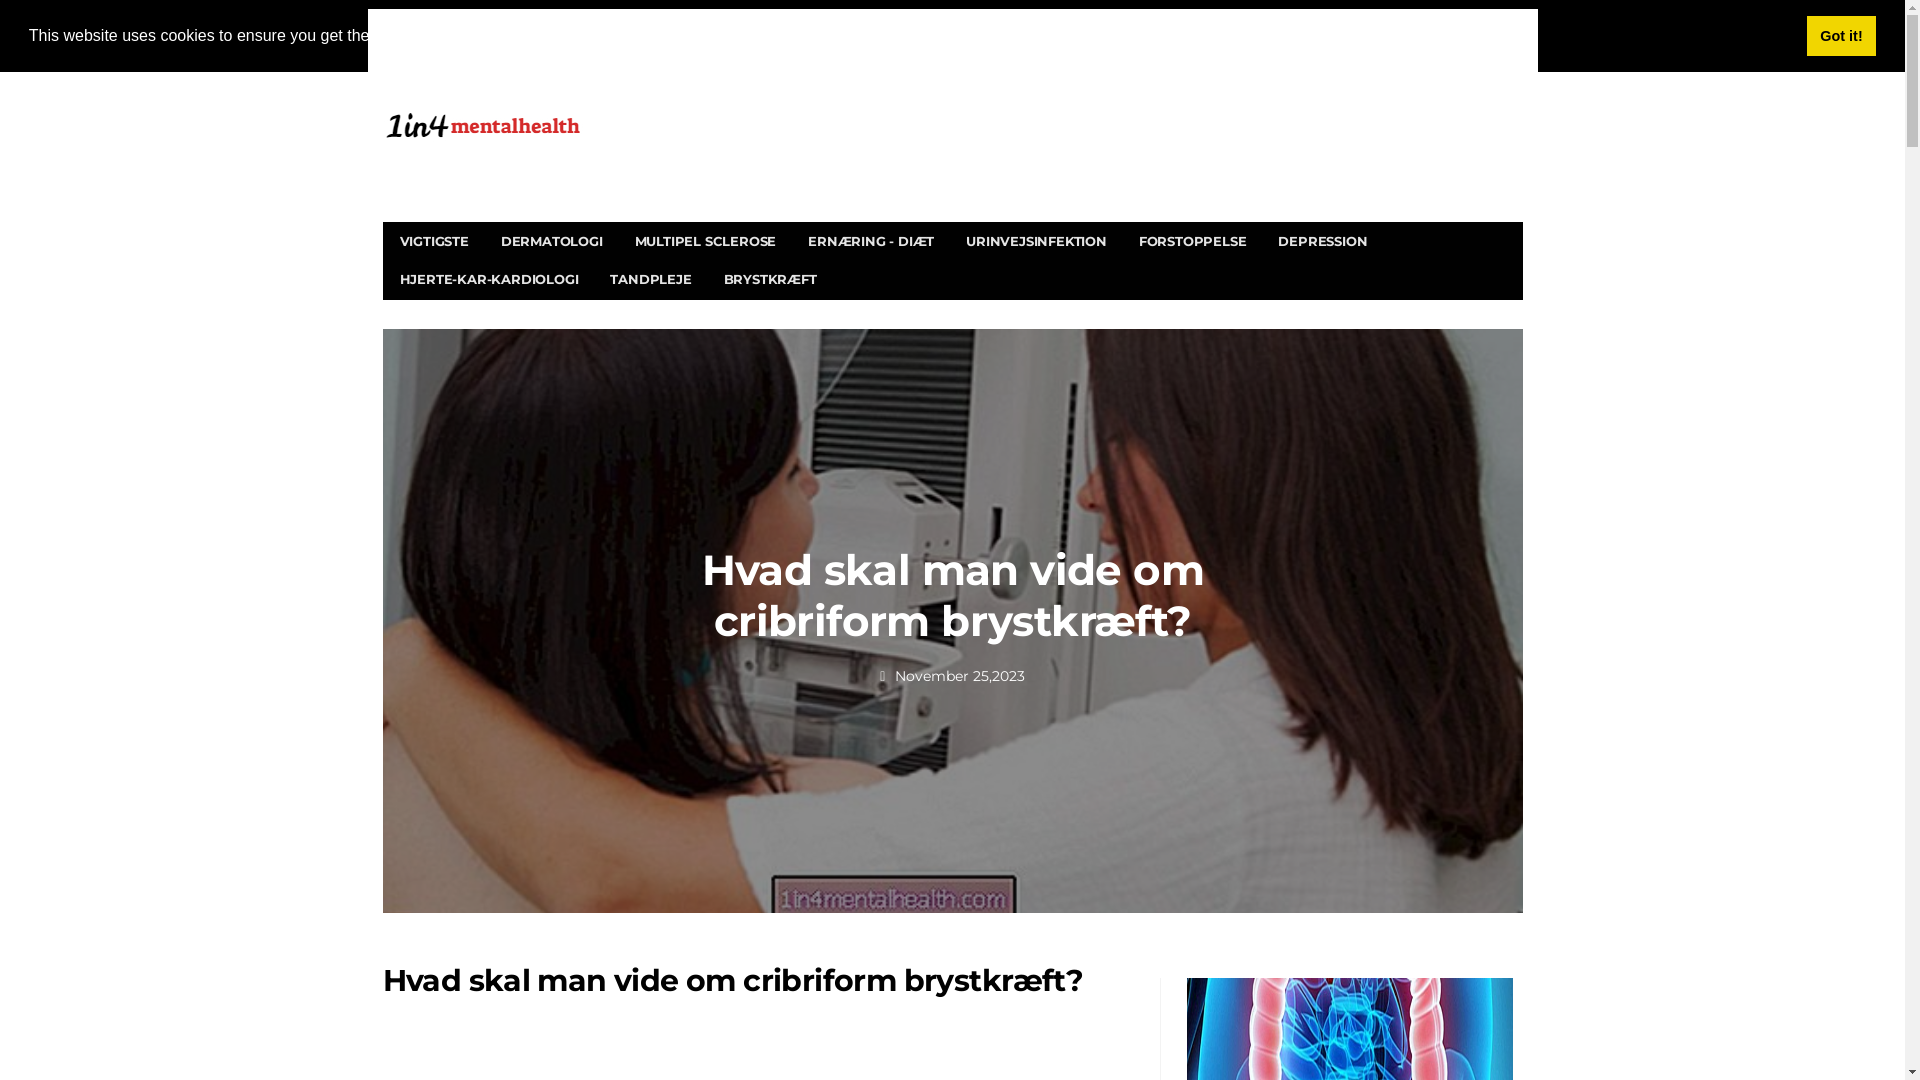 The image size is (1920, 1080). What do you see at coordinates (650, 279) in the screenshot?
I see `TANDPLEJE` at bounding box center [650, 279].